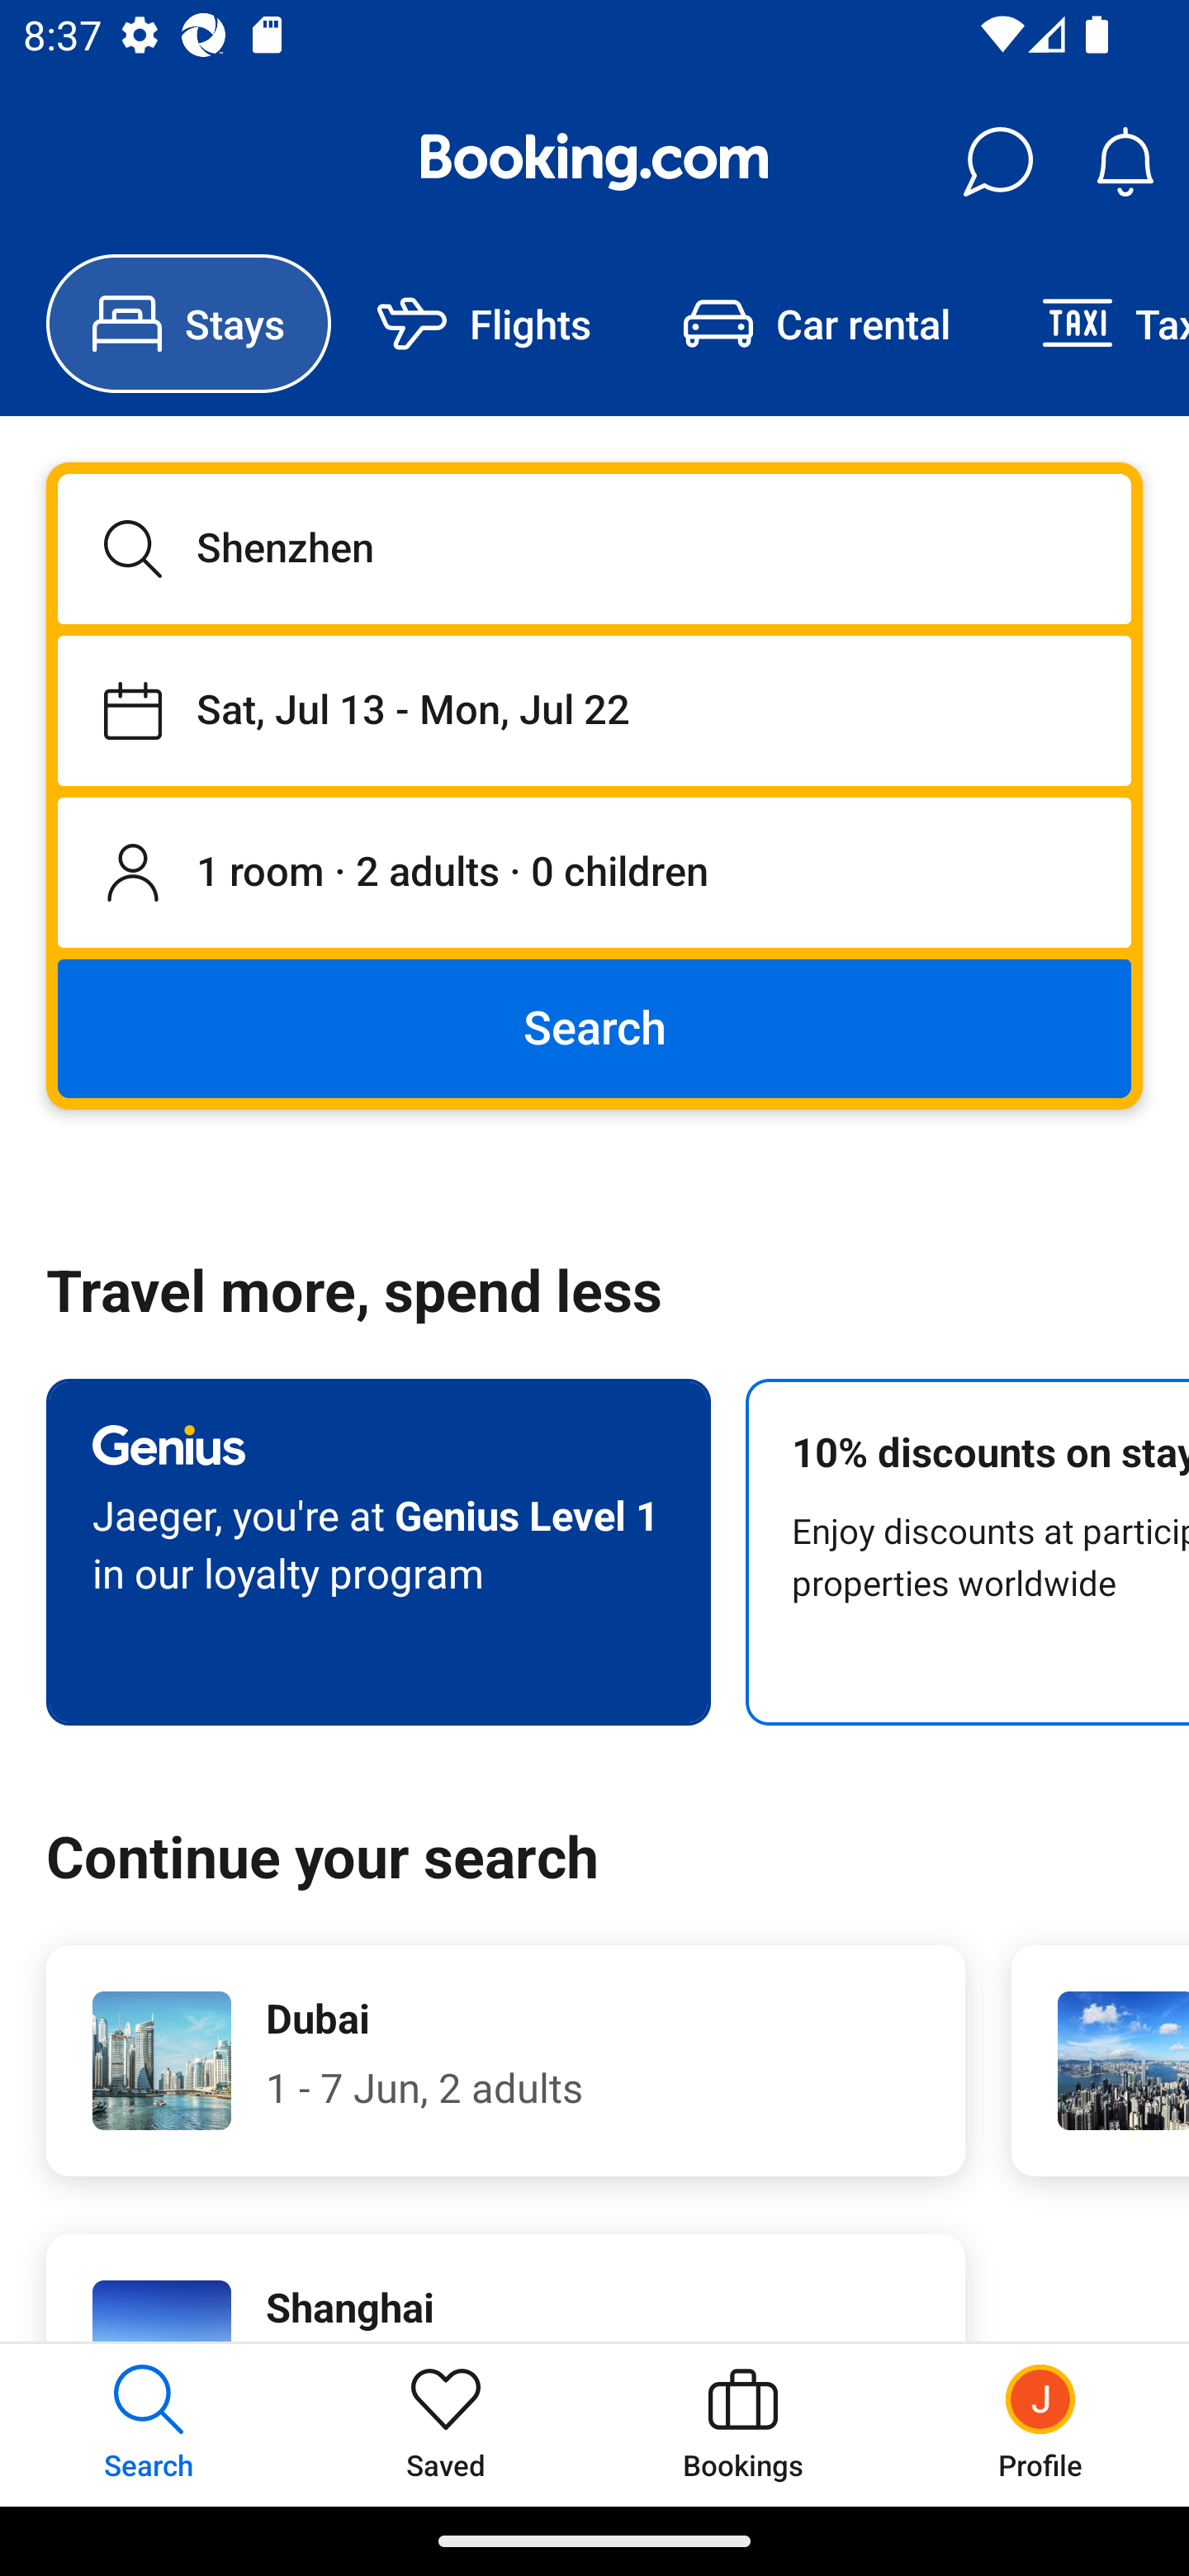  What do you see at coordinates (484, 324) in the screenshot?
I see `Flights` at bounding box center [484, 324].